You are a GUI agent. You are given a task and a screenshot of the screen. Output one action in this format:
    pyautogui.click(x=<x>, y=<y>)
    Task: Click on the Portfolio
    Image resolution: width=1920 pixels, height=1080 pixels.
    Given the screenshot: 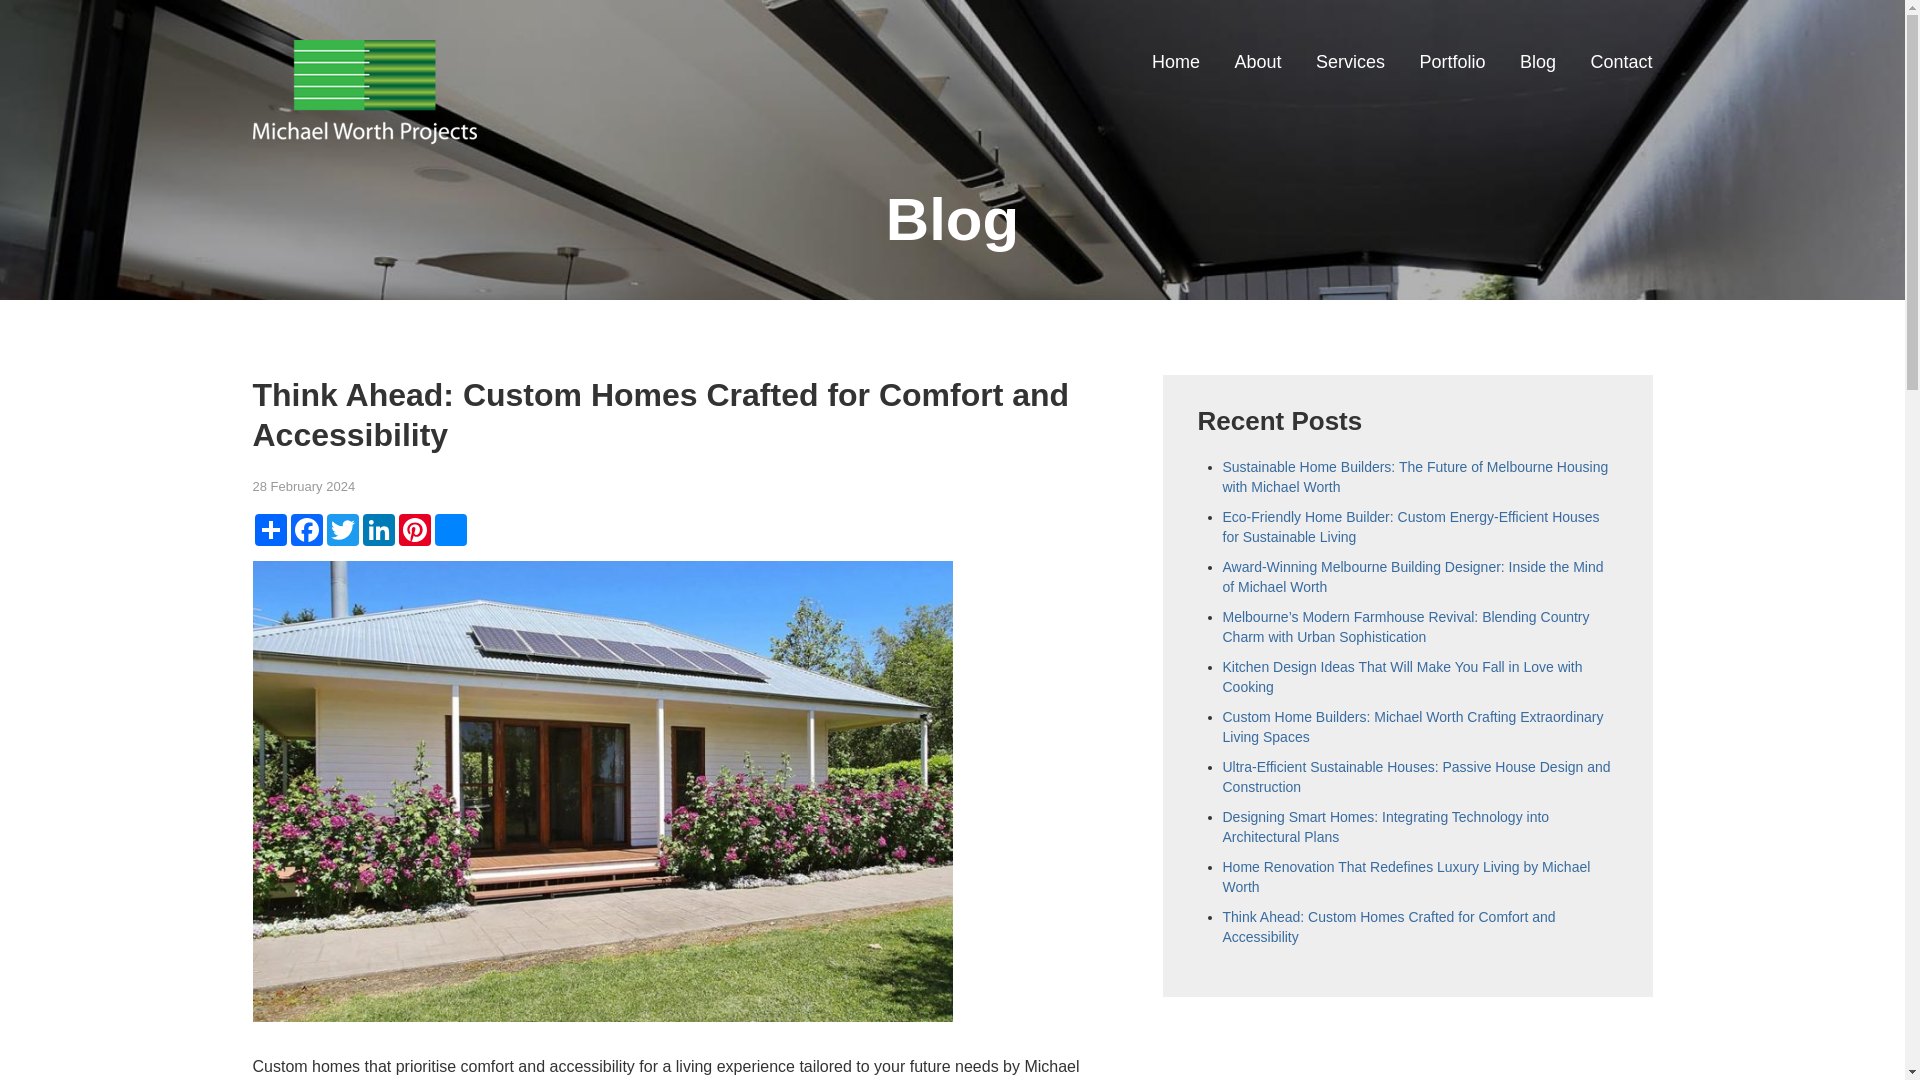 What is the action you would take?
    pyautogui.click(x=1451, y=62)
    